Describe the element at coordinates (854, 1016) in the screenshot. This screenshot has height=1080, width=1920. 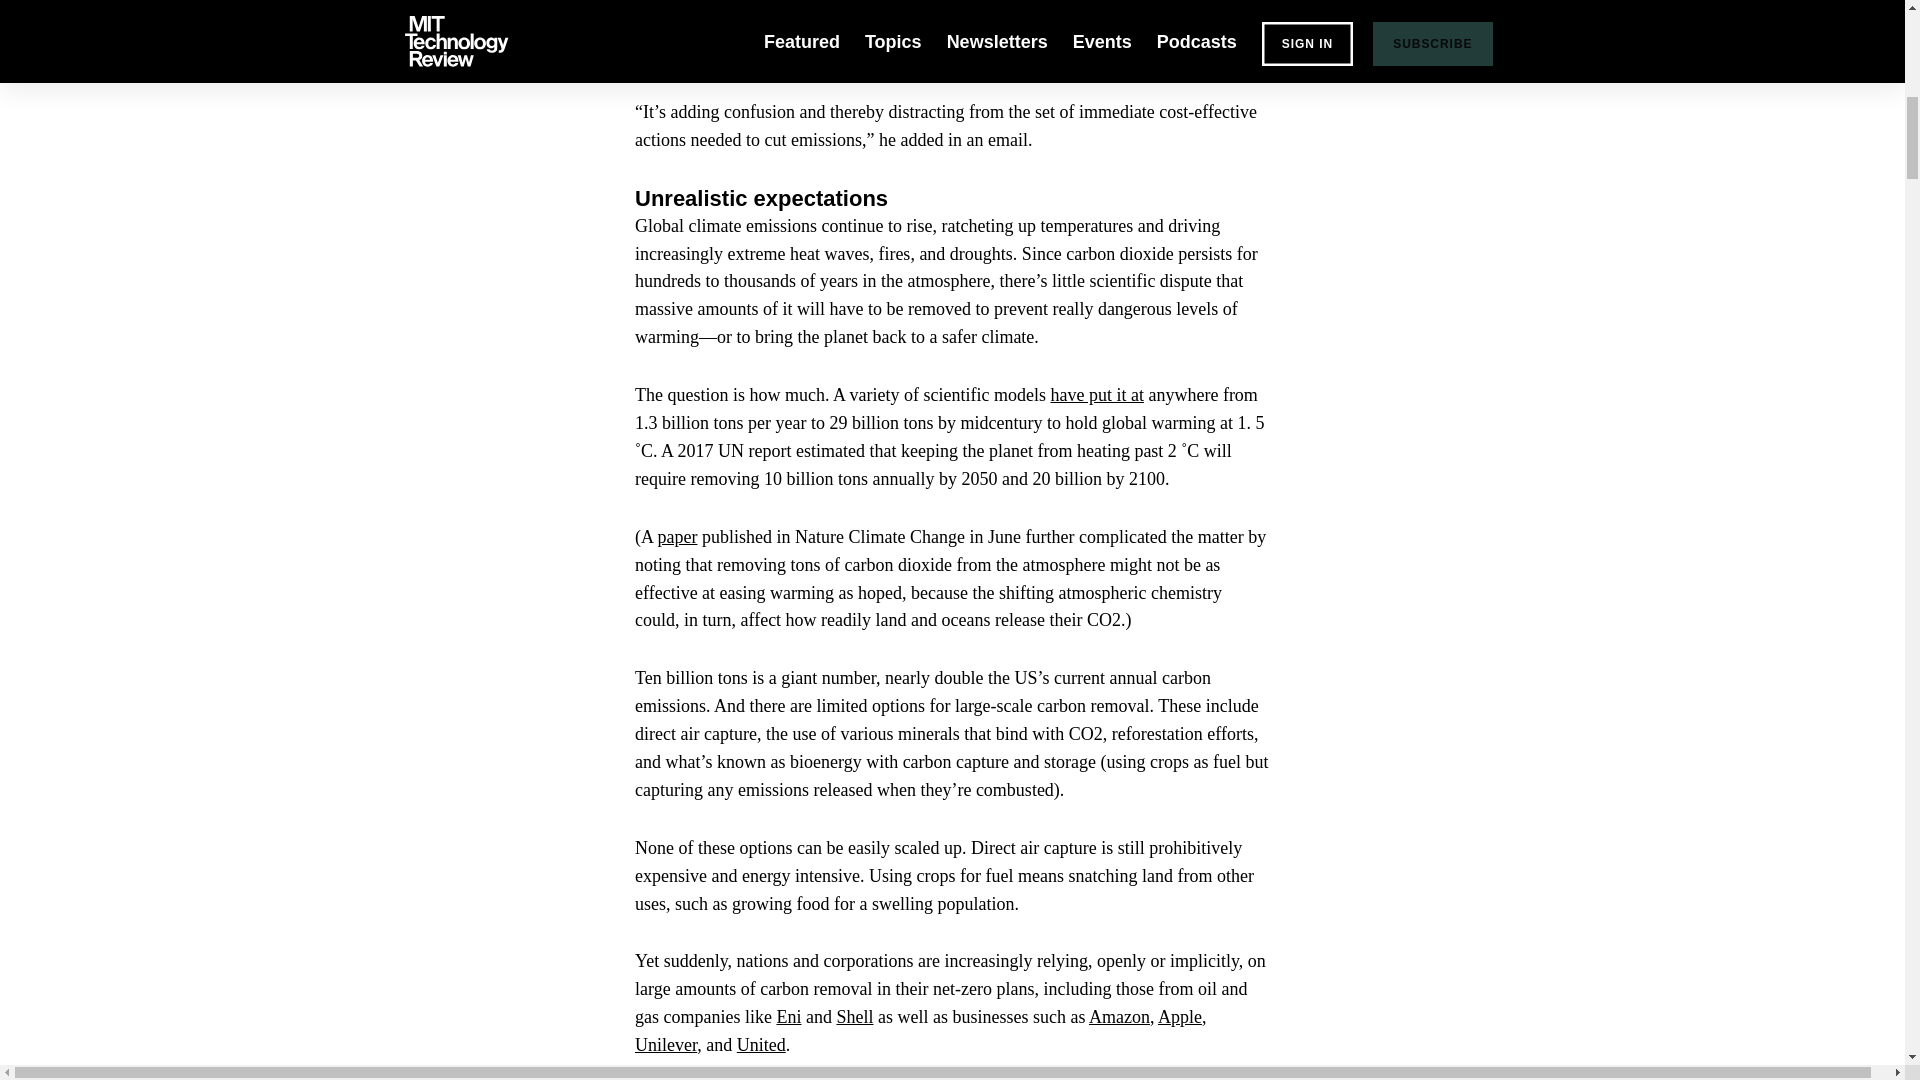
I see `Shell` at that location.